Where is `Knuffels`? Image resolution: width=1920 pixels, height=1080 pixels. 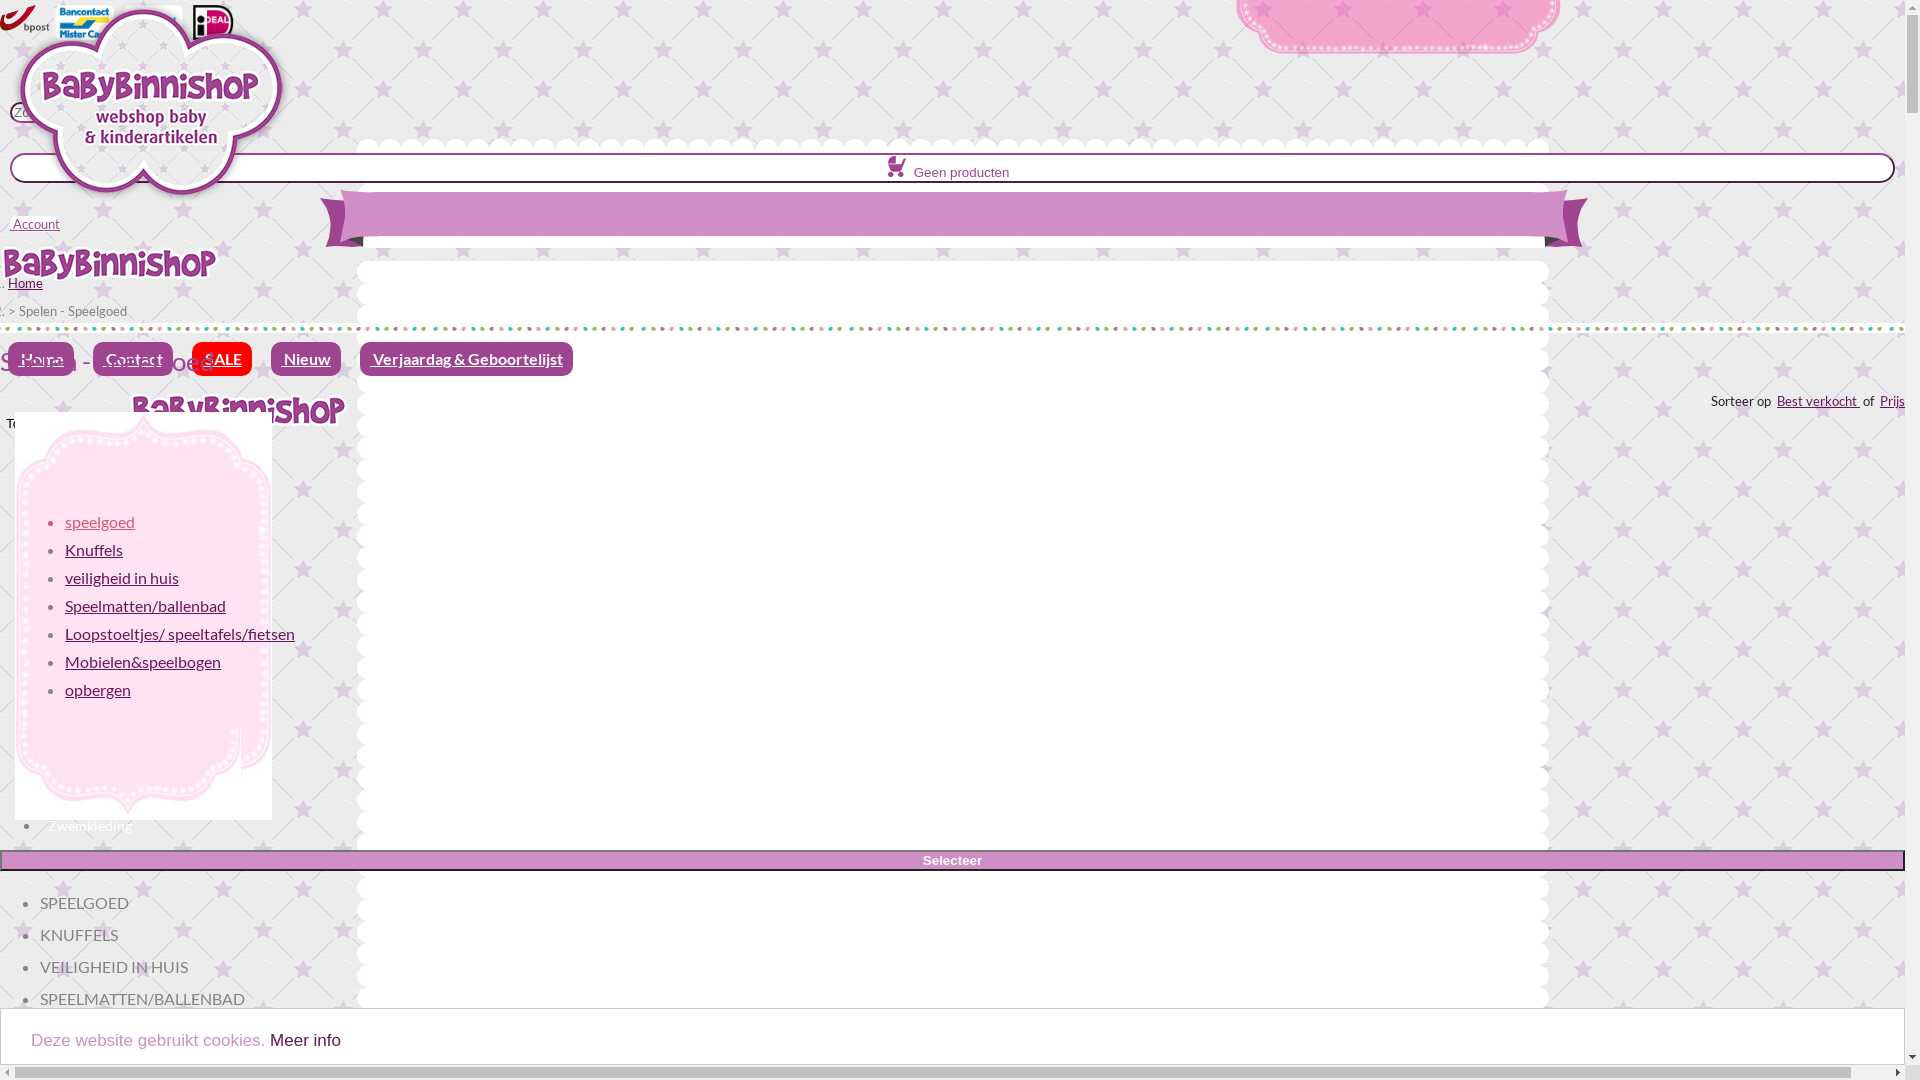 Knuffels is located at coordinates (94, 550).